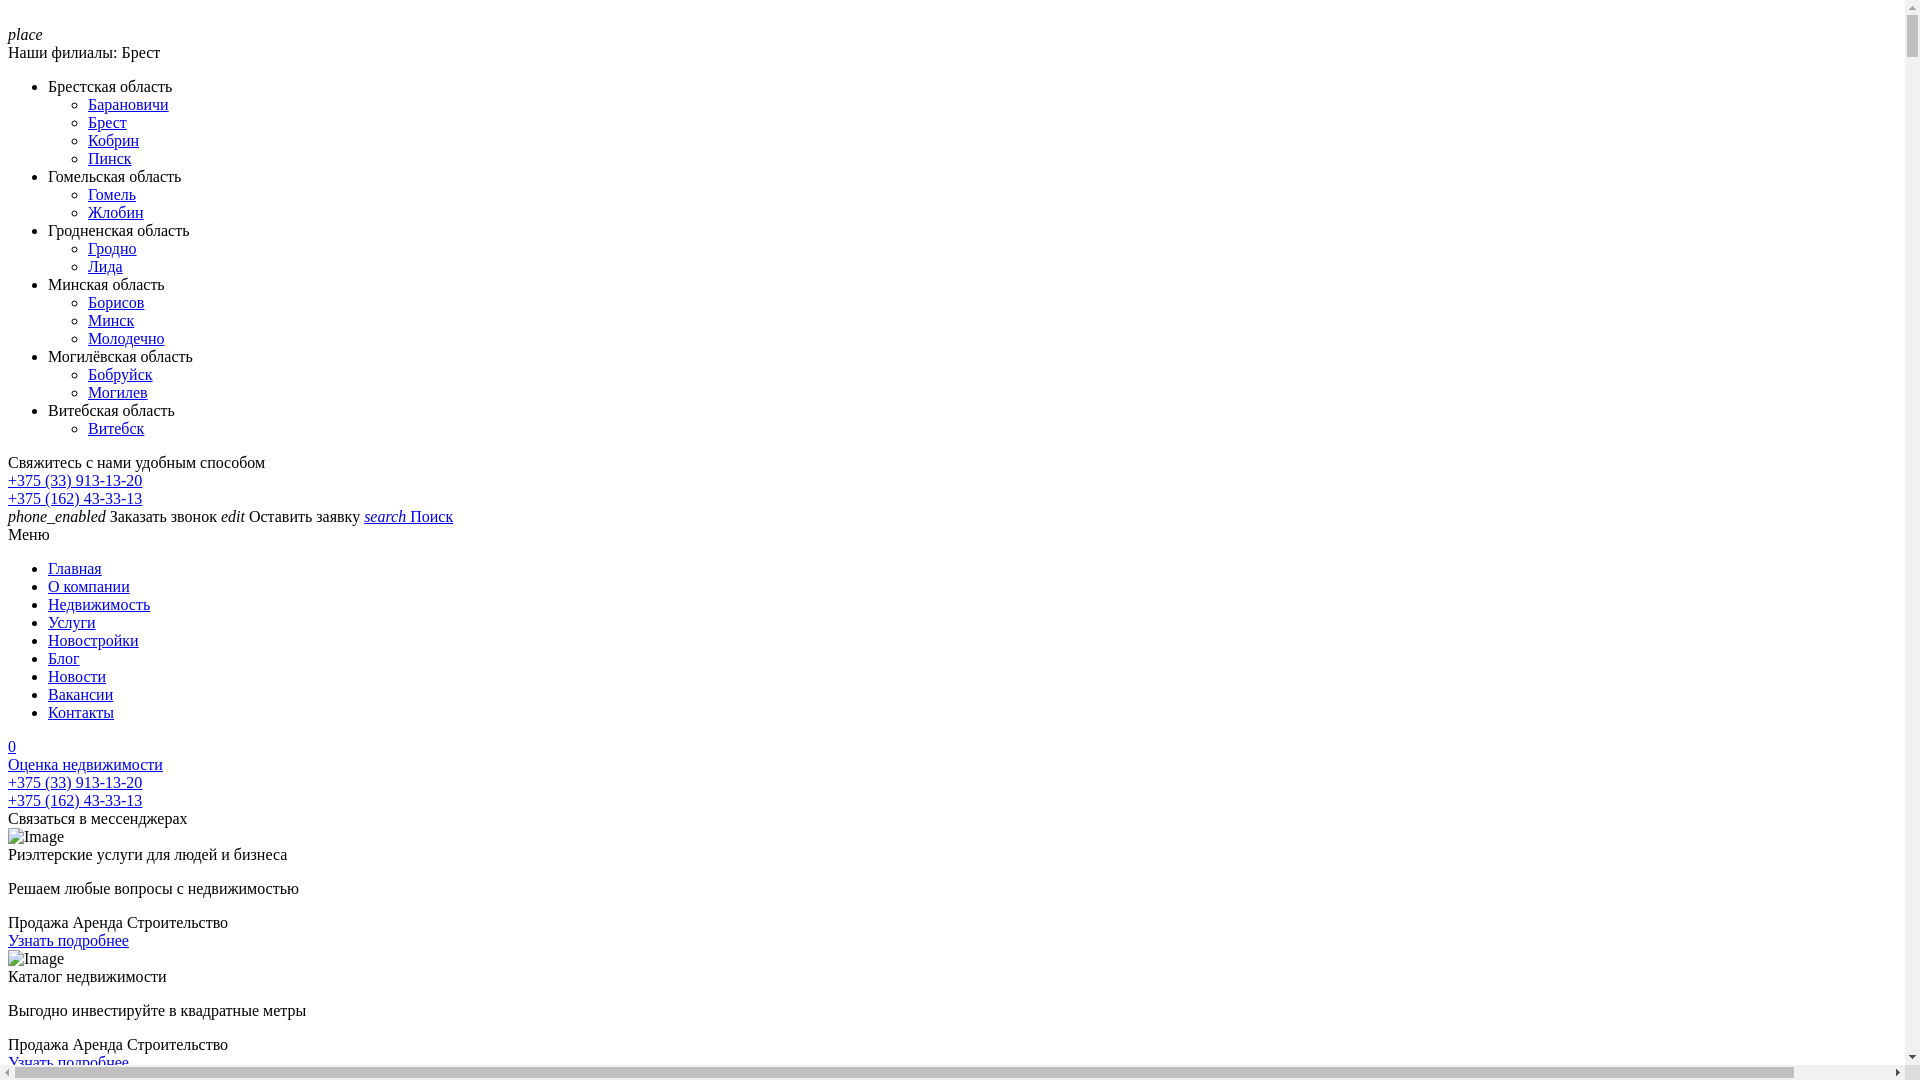 The image size is (1920, 1080). What do you see at coordinates (75, 498) in the screenshot?
I see `+375 (162) 43-33-13` at bounding box center [75, 498].